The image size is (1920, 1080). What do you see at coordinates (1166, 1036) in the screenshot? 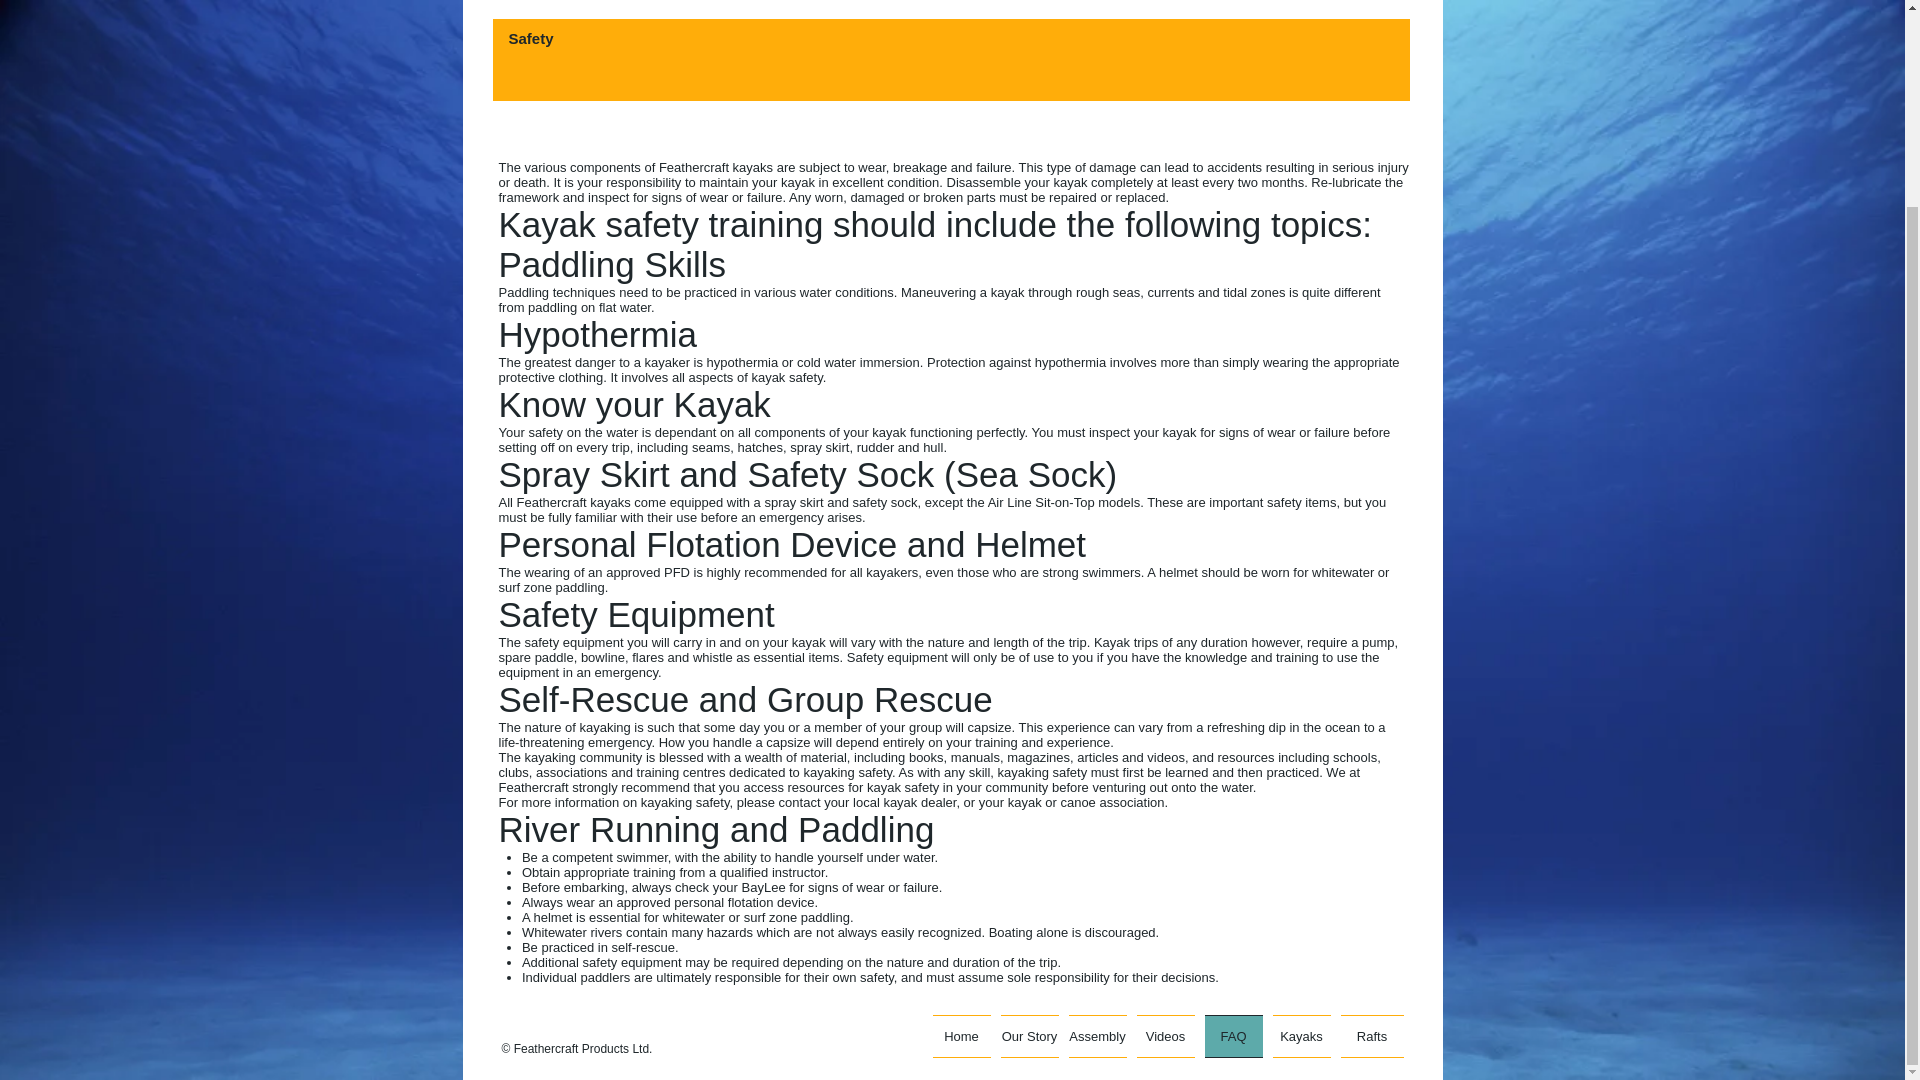
I see `Videos` at bounding box center [1166, 1036].